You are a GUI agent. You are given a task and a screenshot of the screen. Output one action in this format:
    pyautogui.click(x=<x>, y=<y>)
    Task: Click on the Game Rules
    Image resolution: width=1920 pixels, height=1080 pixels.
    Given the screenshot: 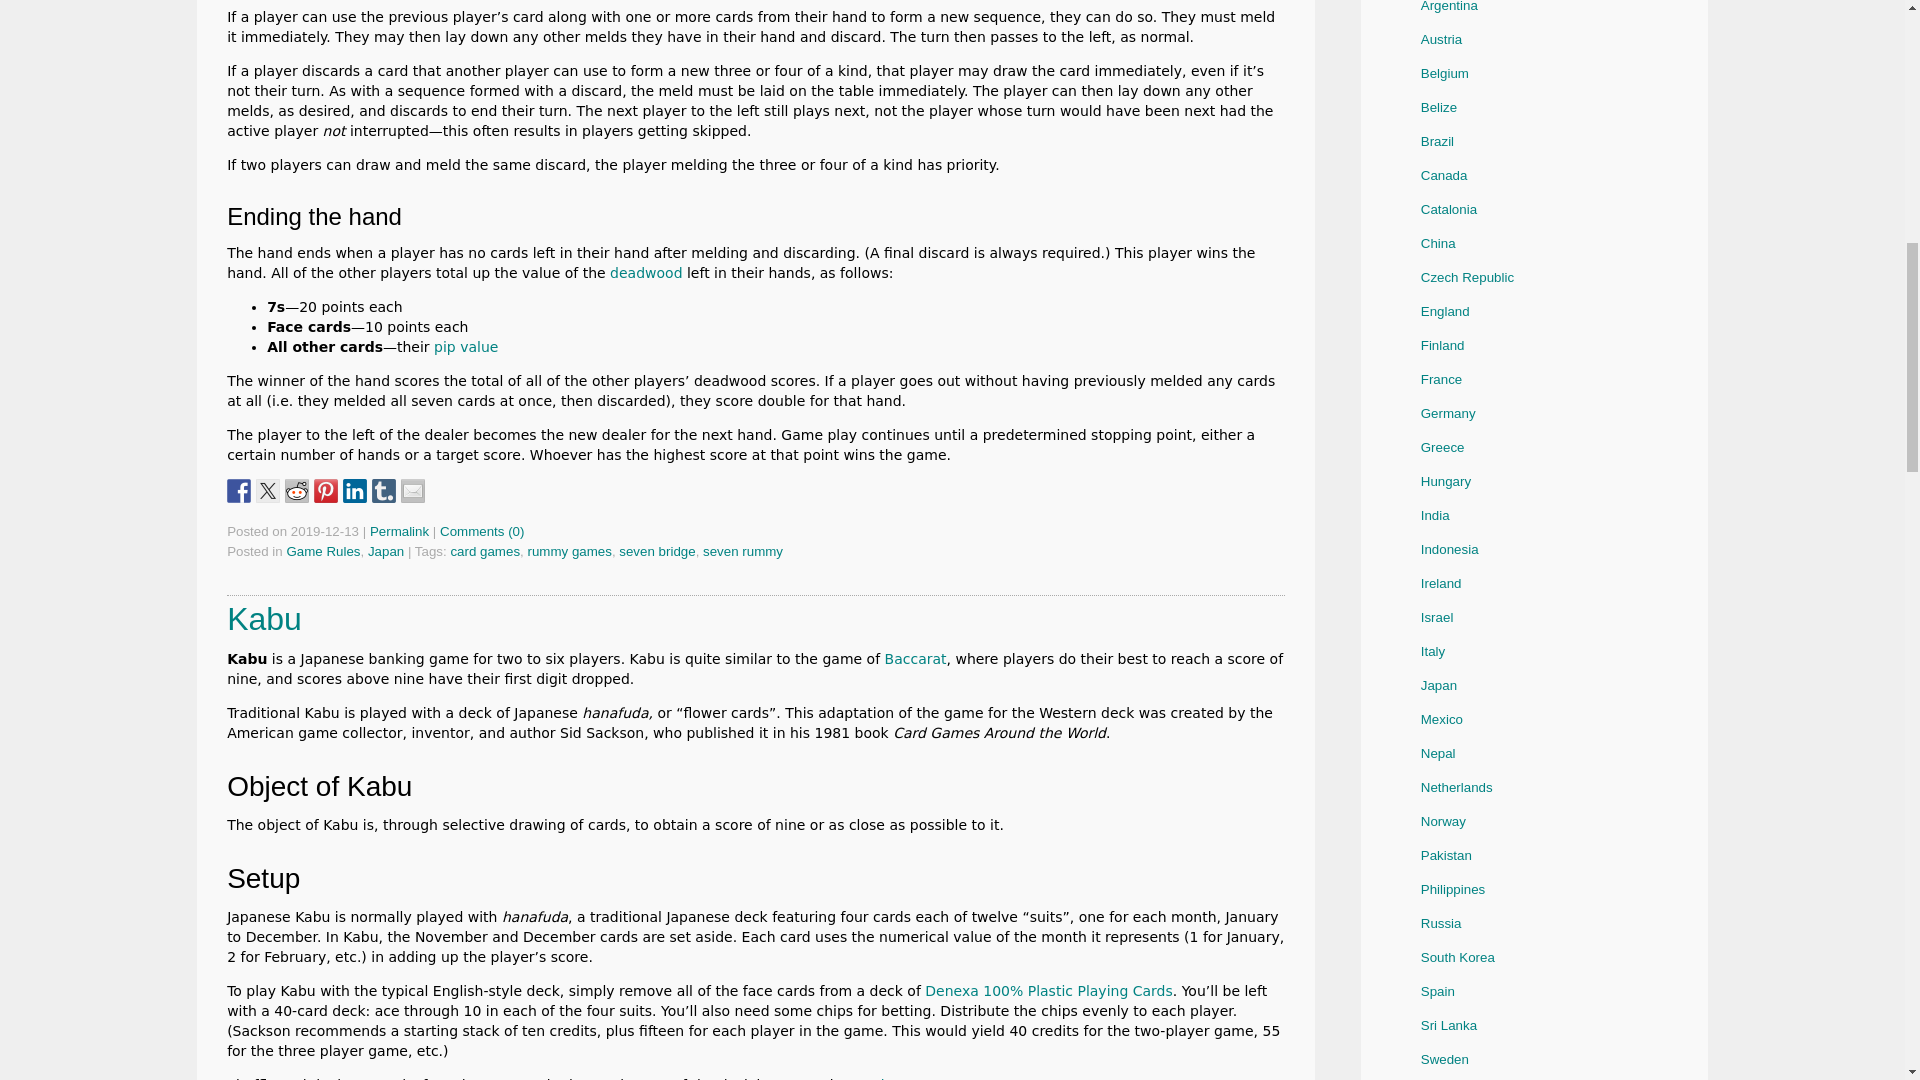 What is the action you would take?
    pyautogui.click(x=323, y=552)
    